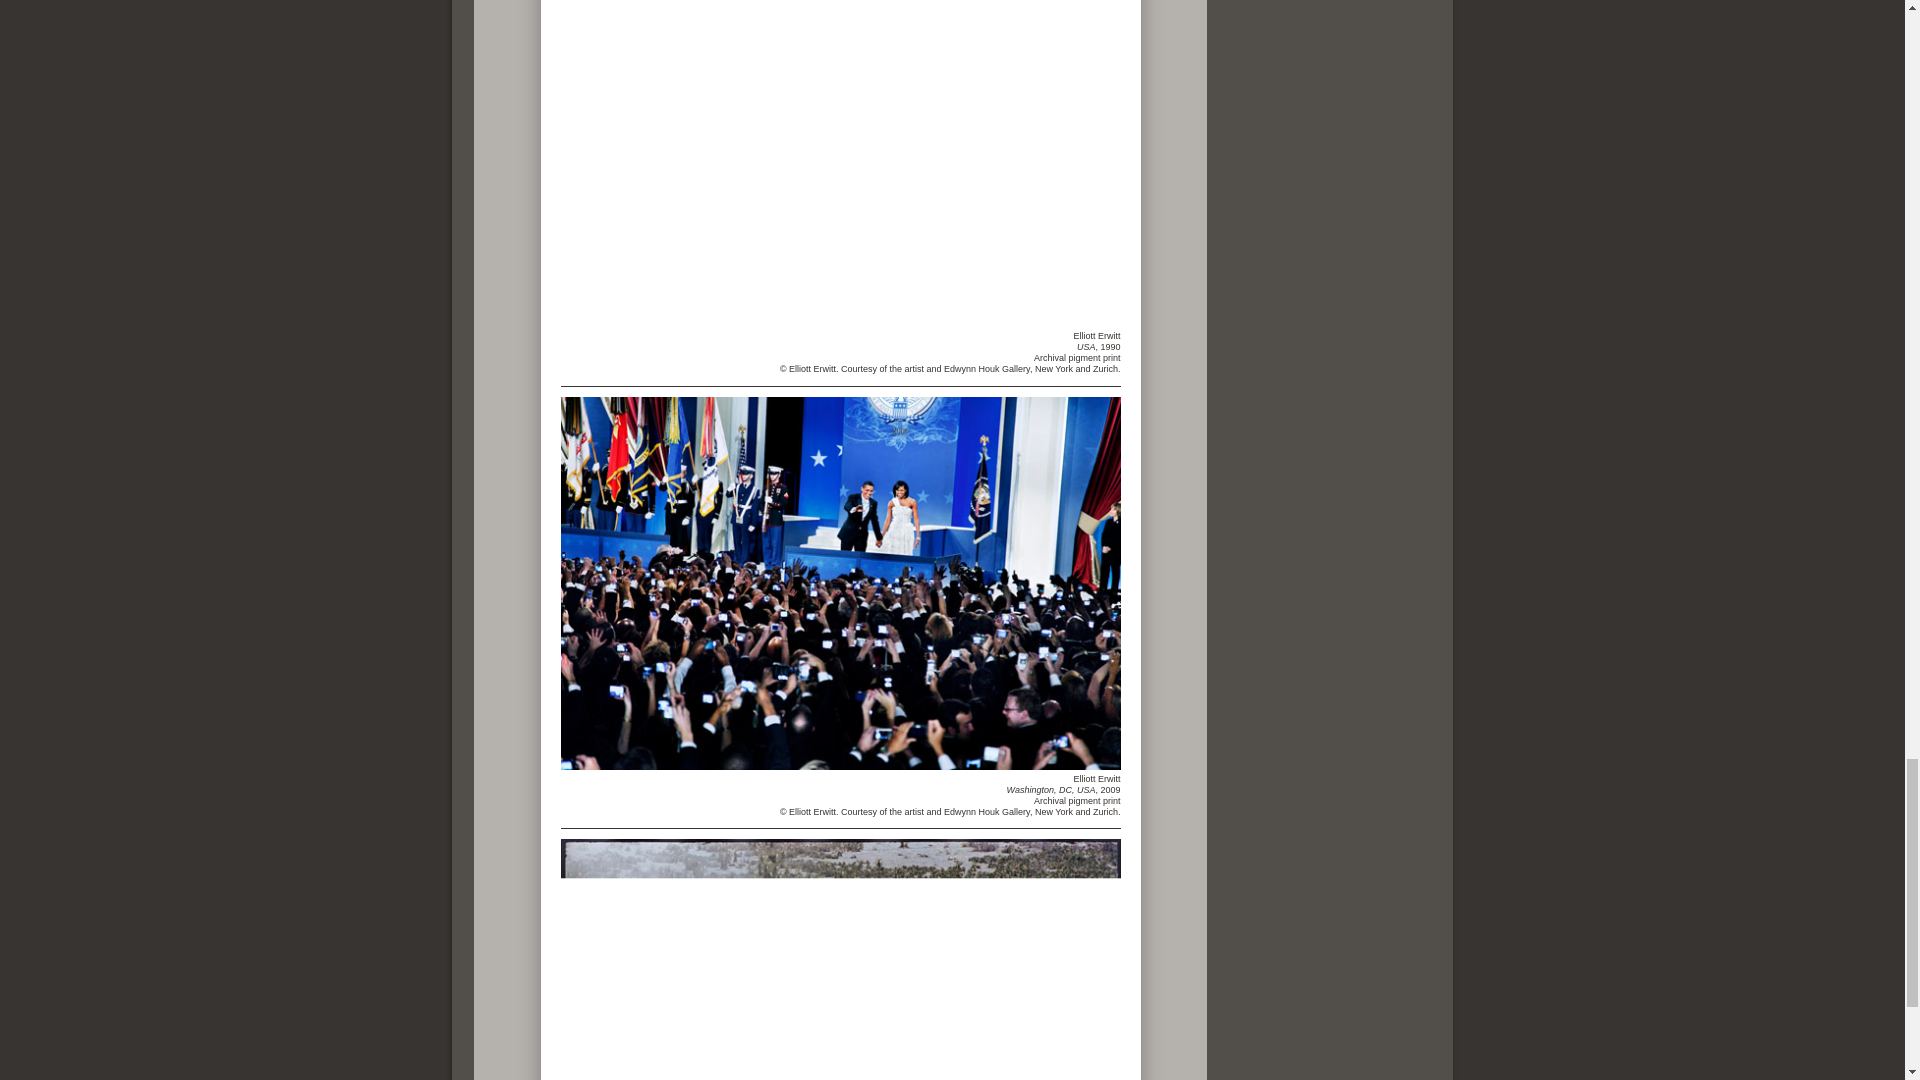  Describe the element at coordinates (840, 960) in the screenshot. I see `Kolor` at that location.